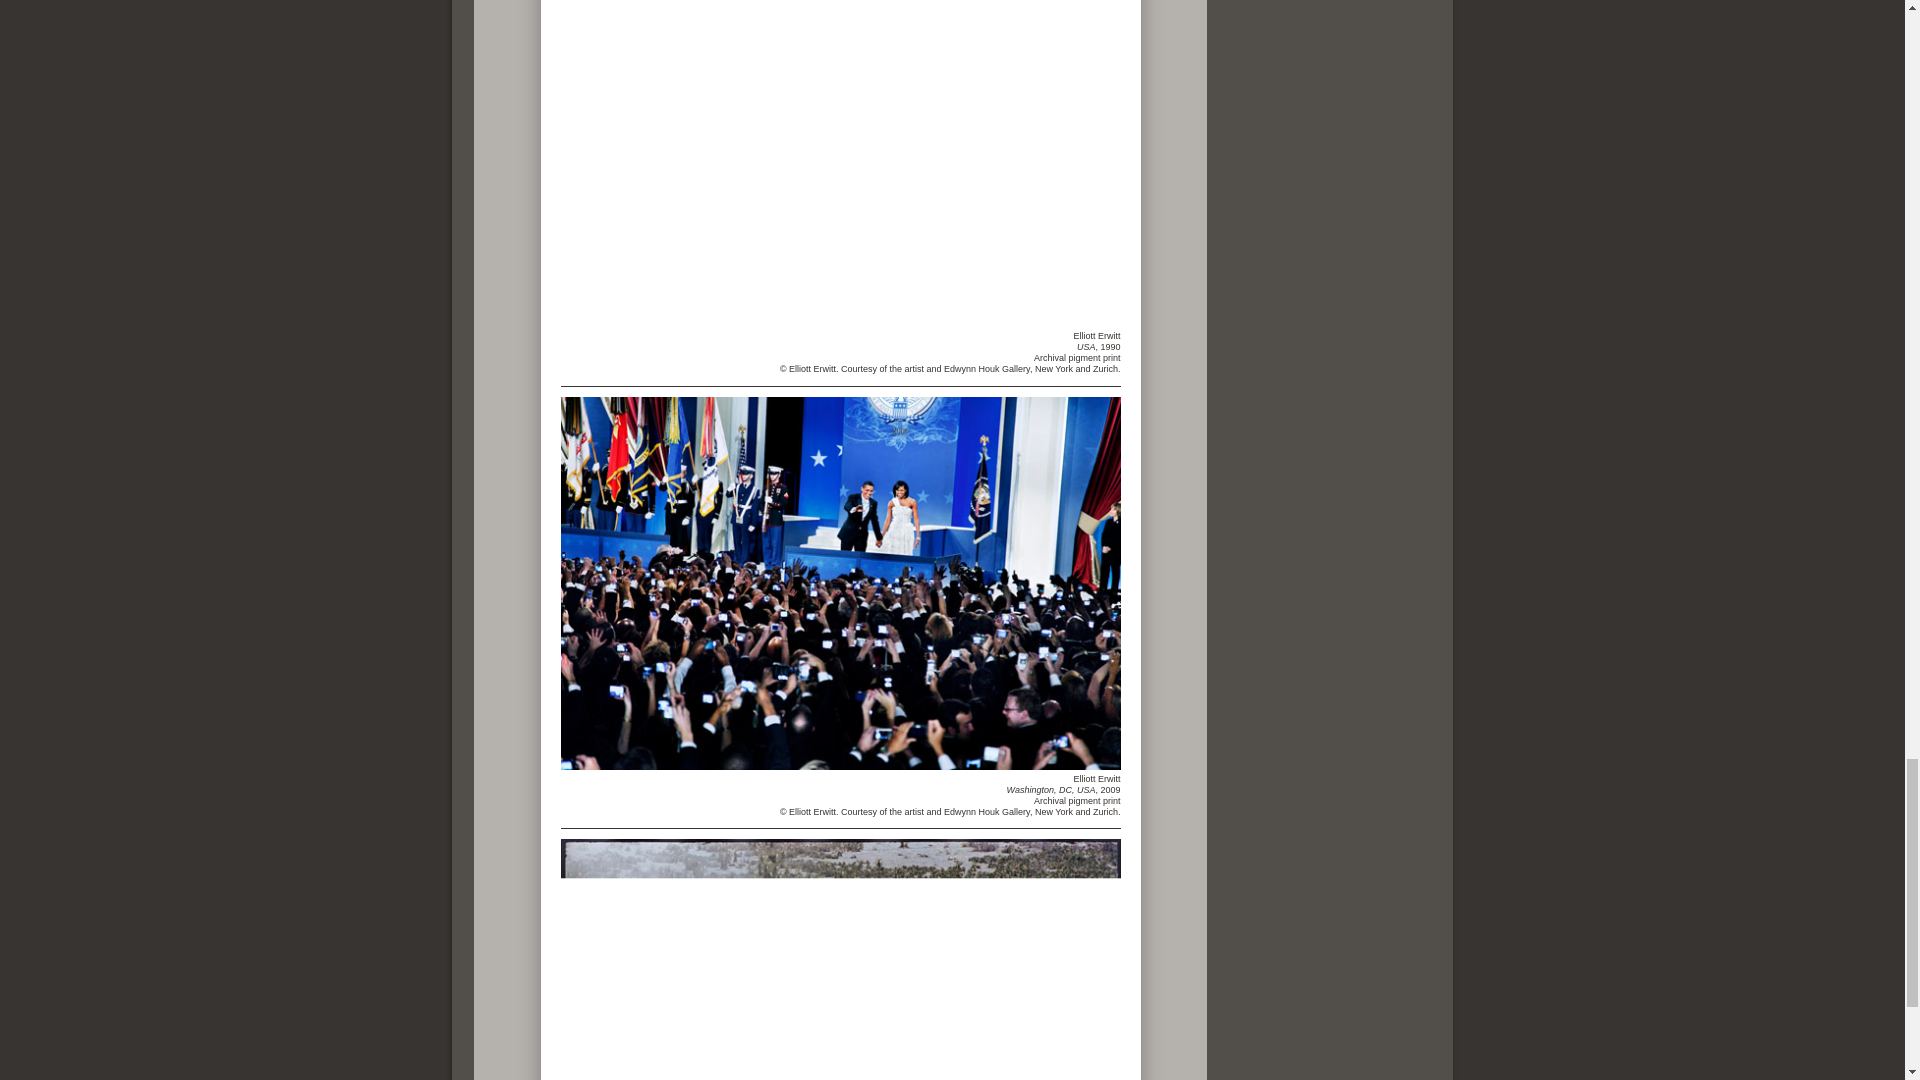  Describe the element at coordinates (840, 960) in the screenshot. I see `Kolor` at that location.